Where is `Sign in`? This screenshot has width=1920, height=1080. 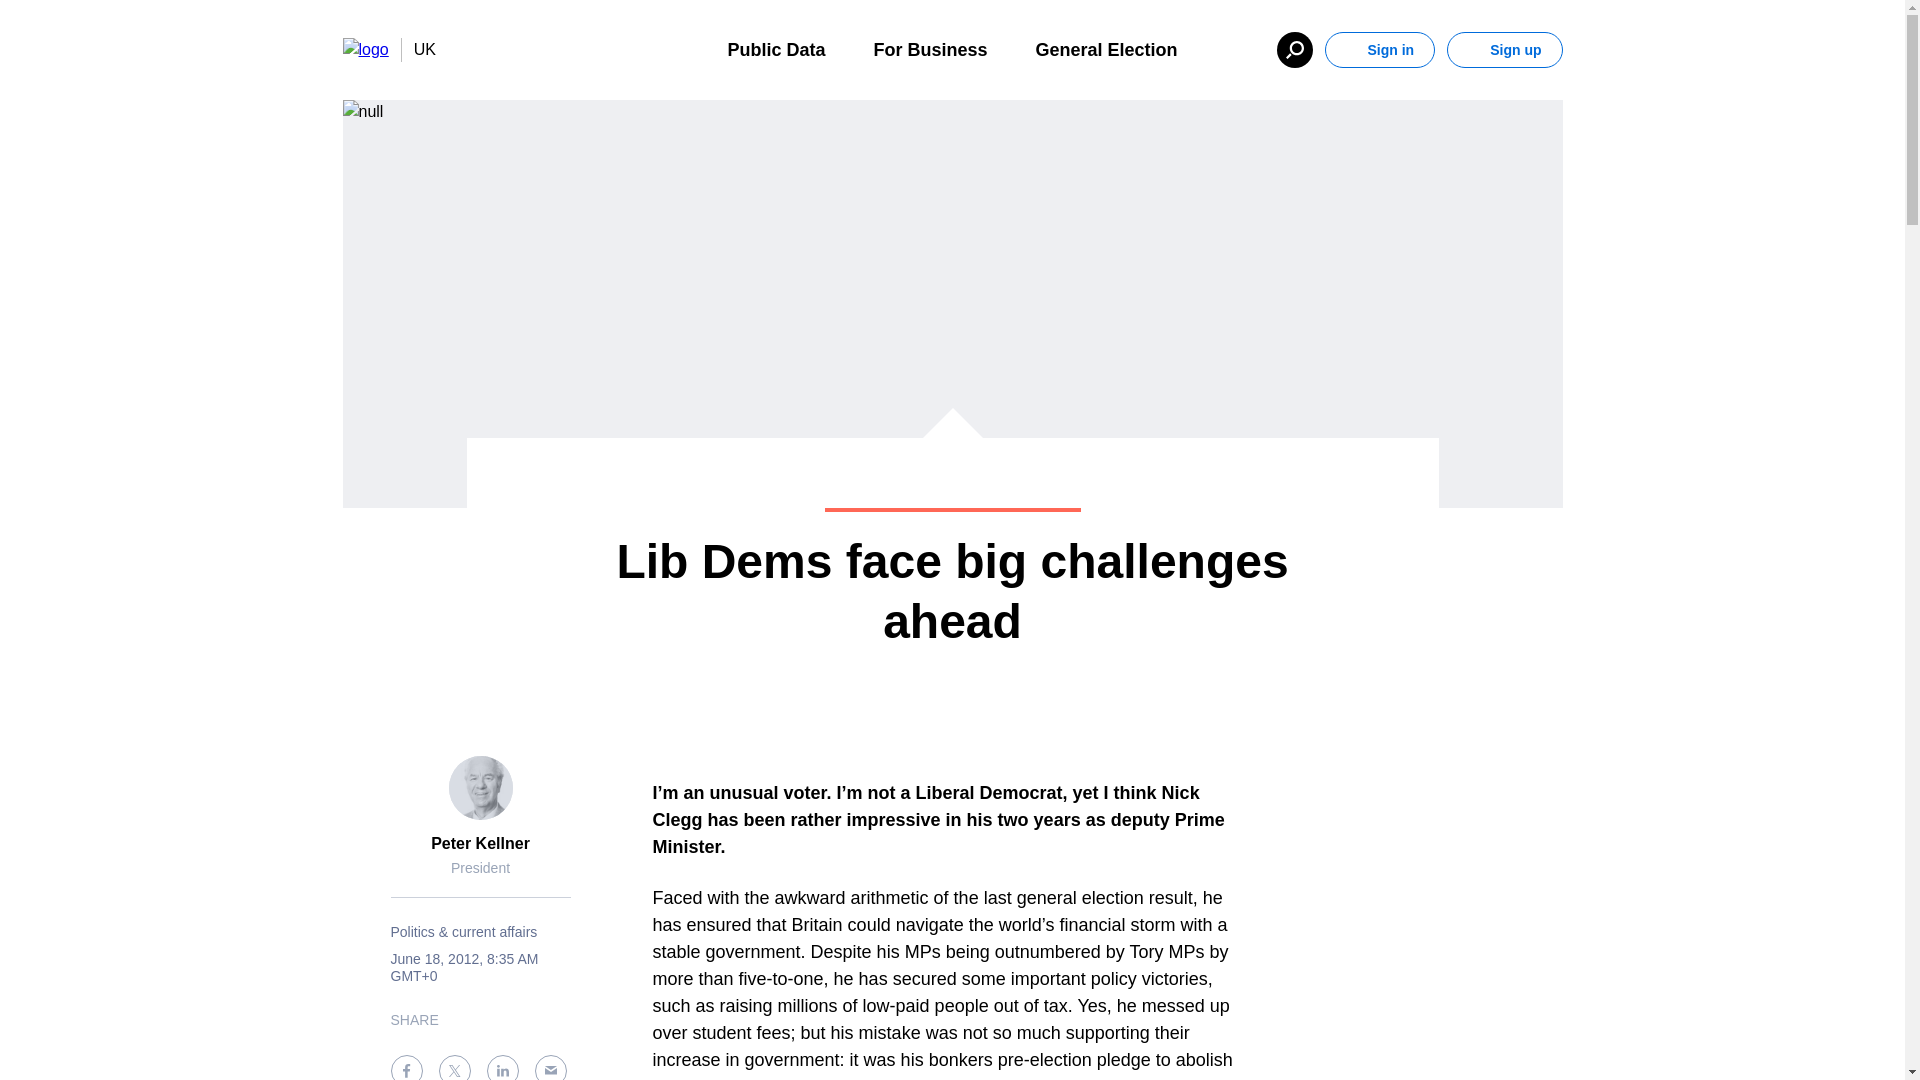 Sign in is located at coordinates (1379, 50).